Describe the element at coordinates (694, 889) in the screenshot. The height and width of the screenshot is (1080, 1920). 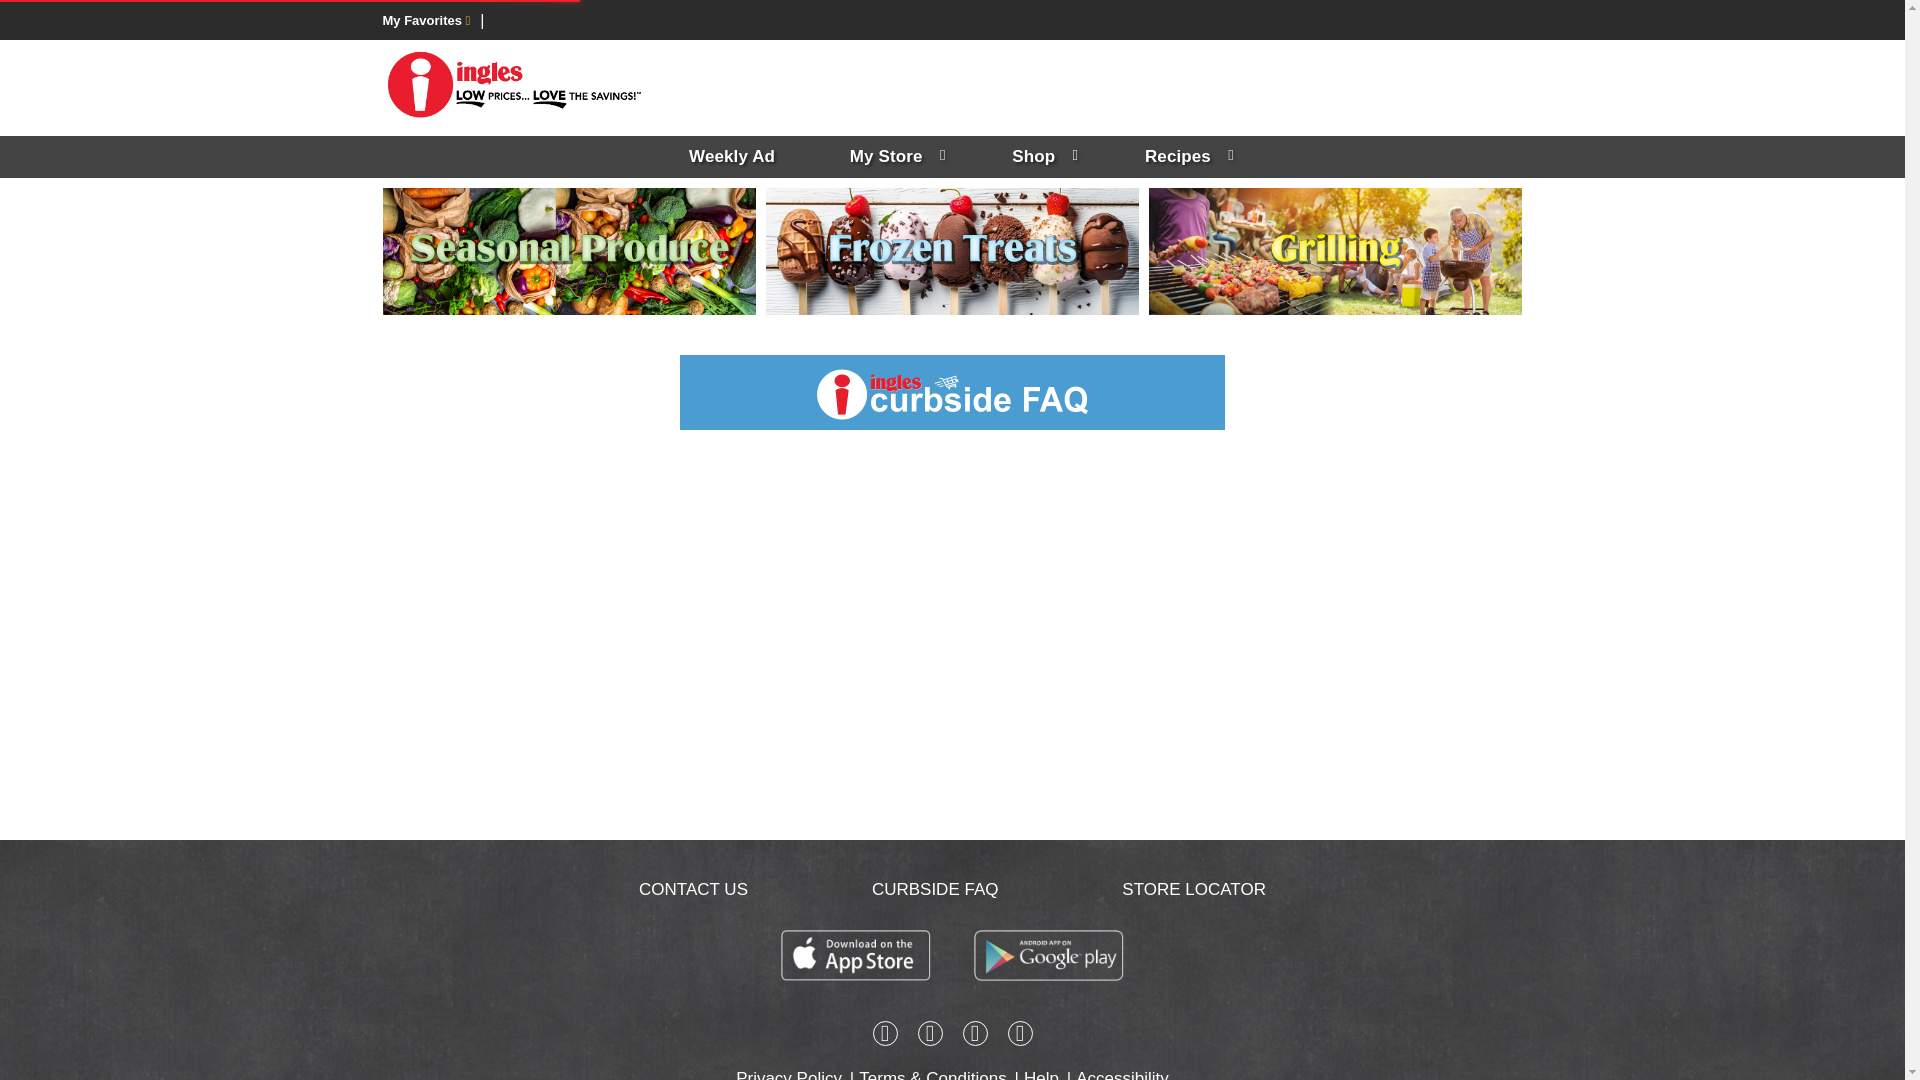
I see `CONTACT US` at that location.